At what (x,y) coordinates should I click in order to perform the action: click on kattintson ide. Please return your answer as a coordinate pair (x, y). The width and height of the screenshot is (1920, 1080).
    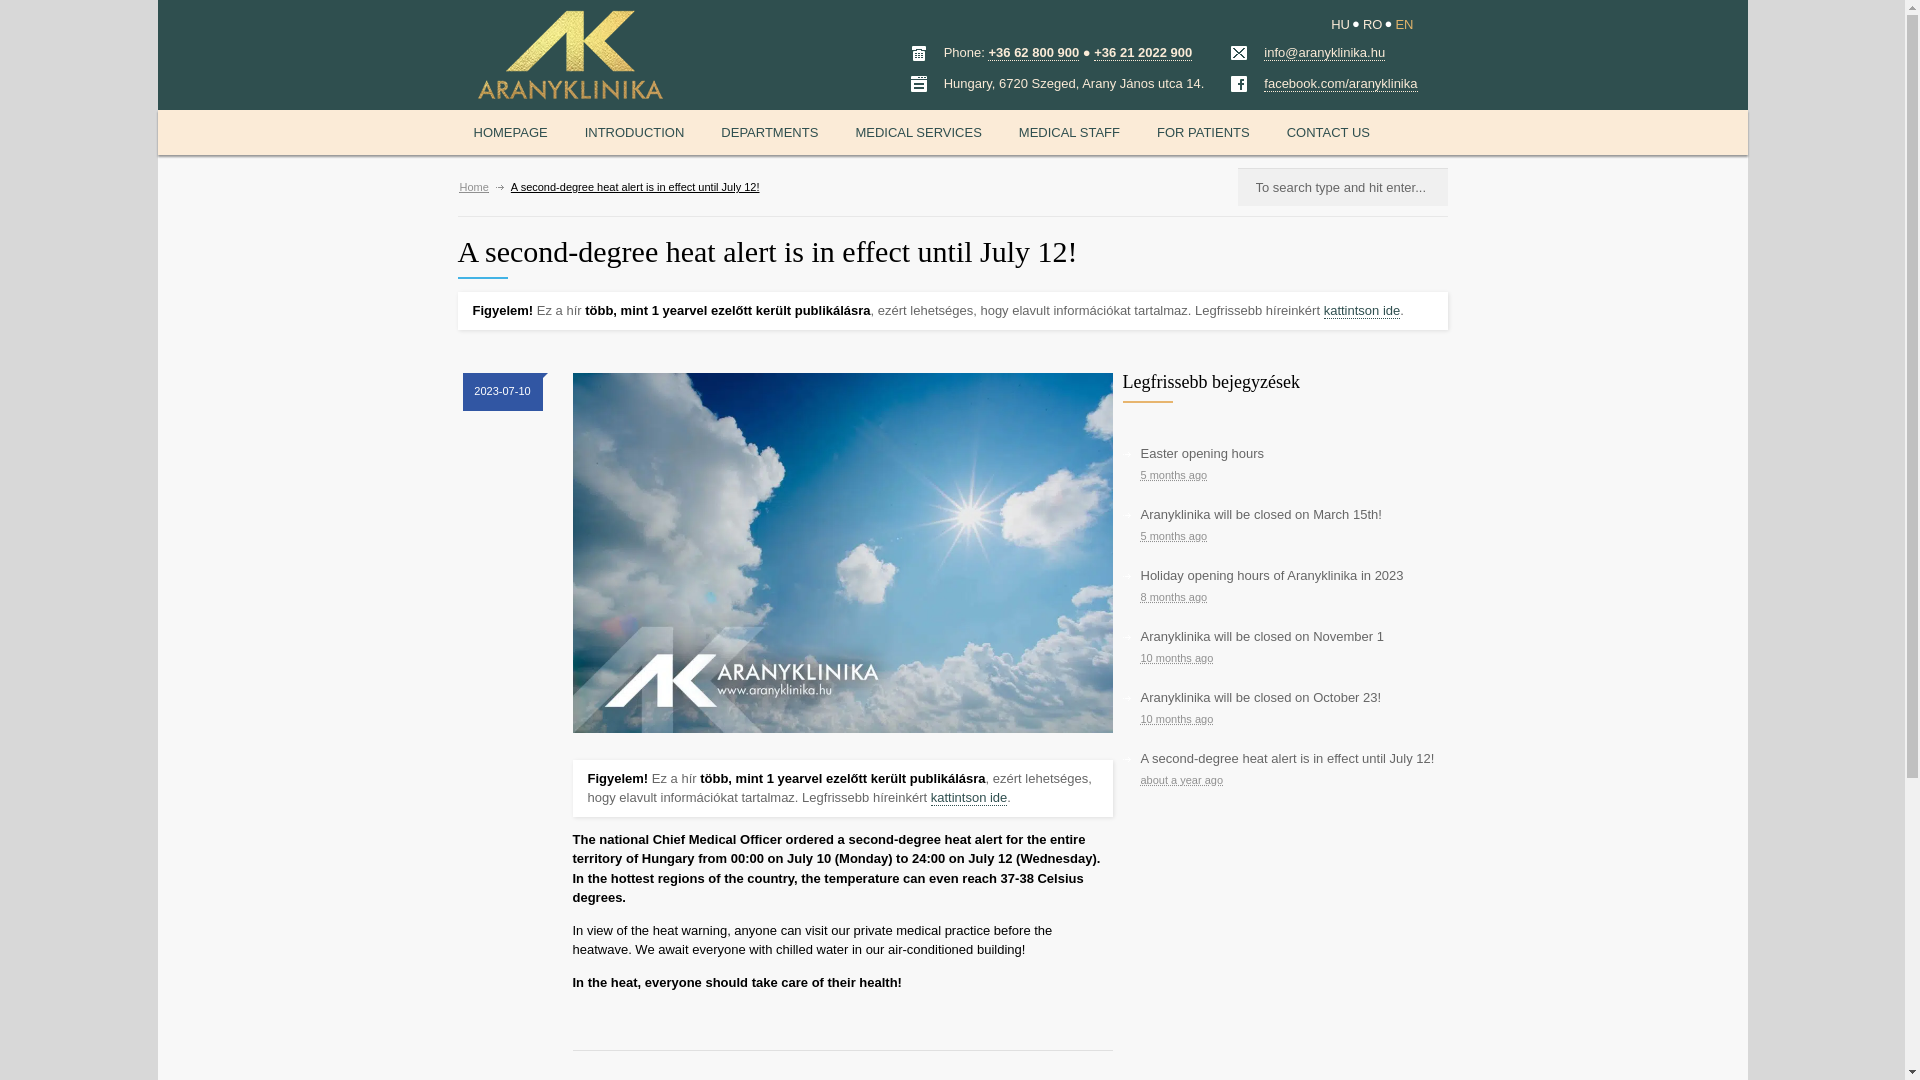
    Looking at the image, I should click on (970, 797).